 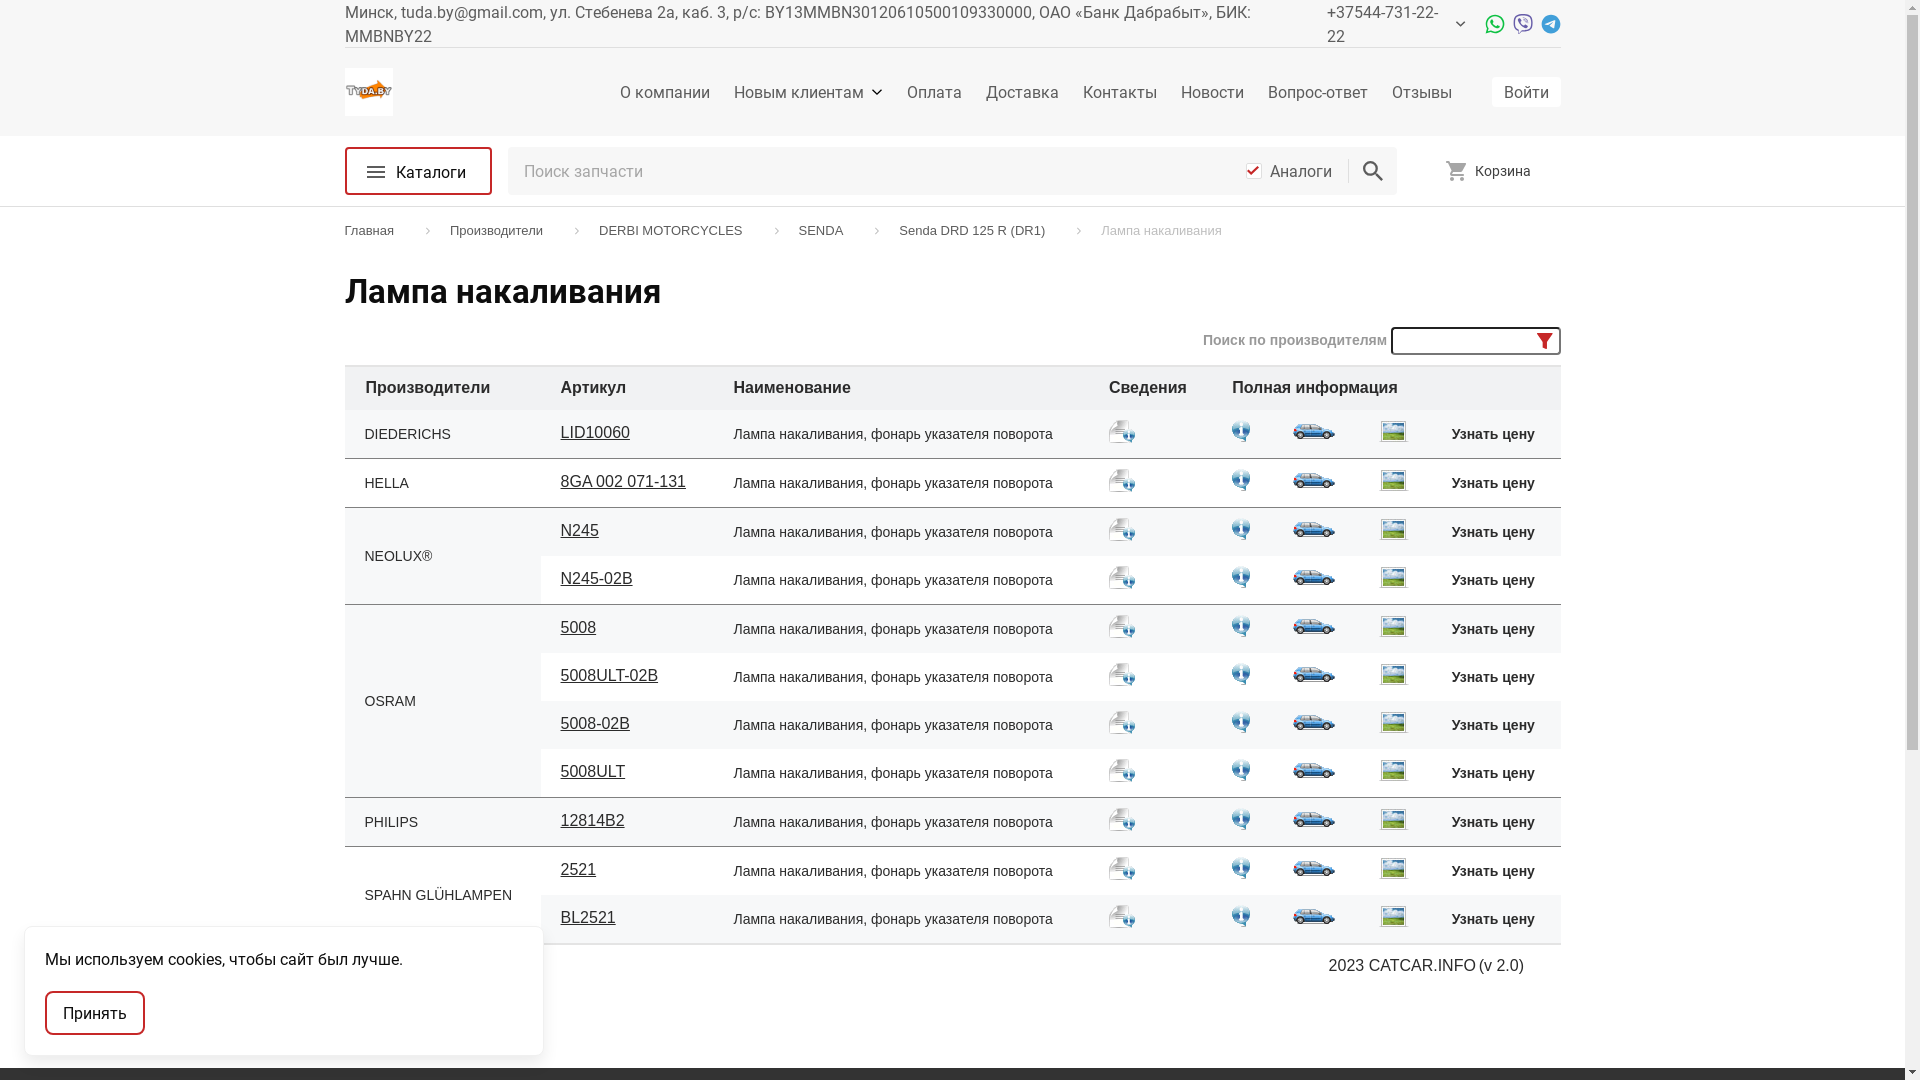 What do you see at coordinates (978, 231) in the screenshot?
I see `Senda DRD 125 R (DR1)` at bounding box center [978, 231].